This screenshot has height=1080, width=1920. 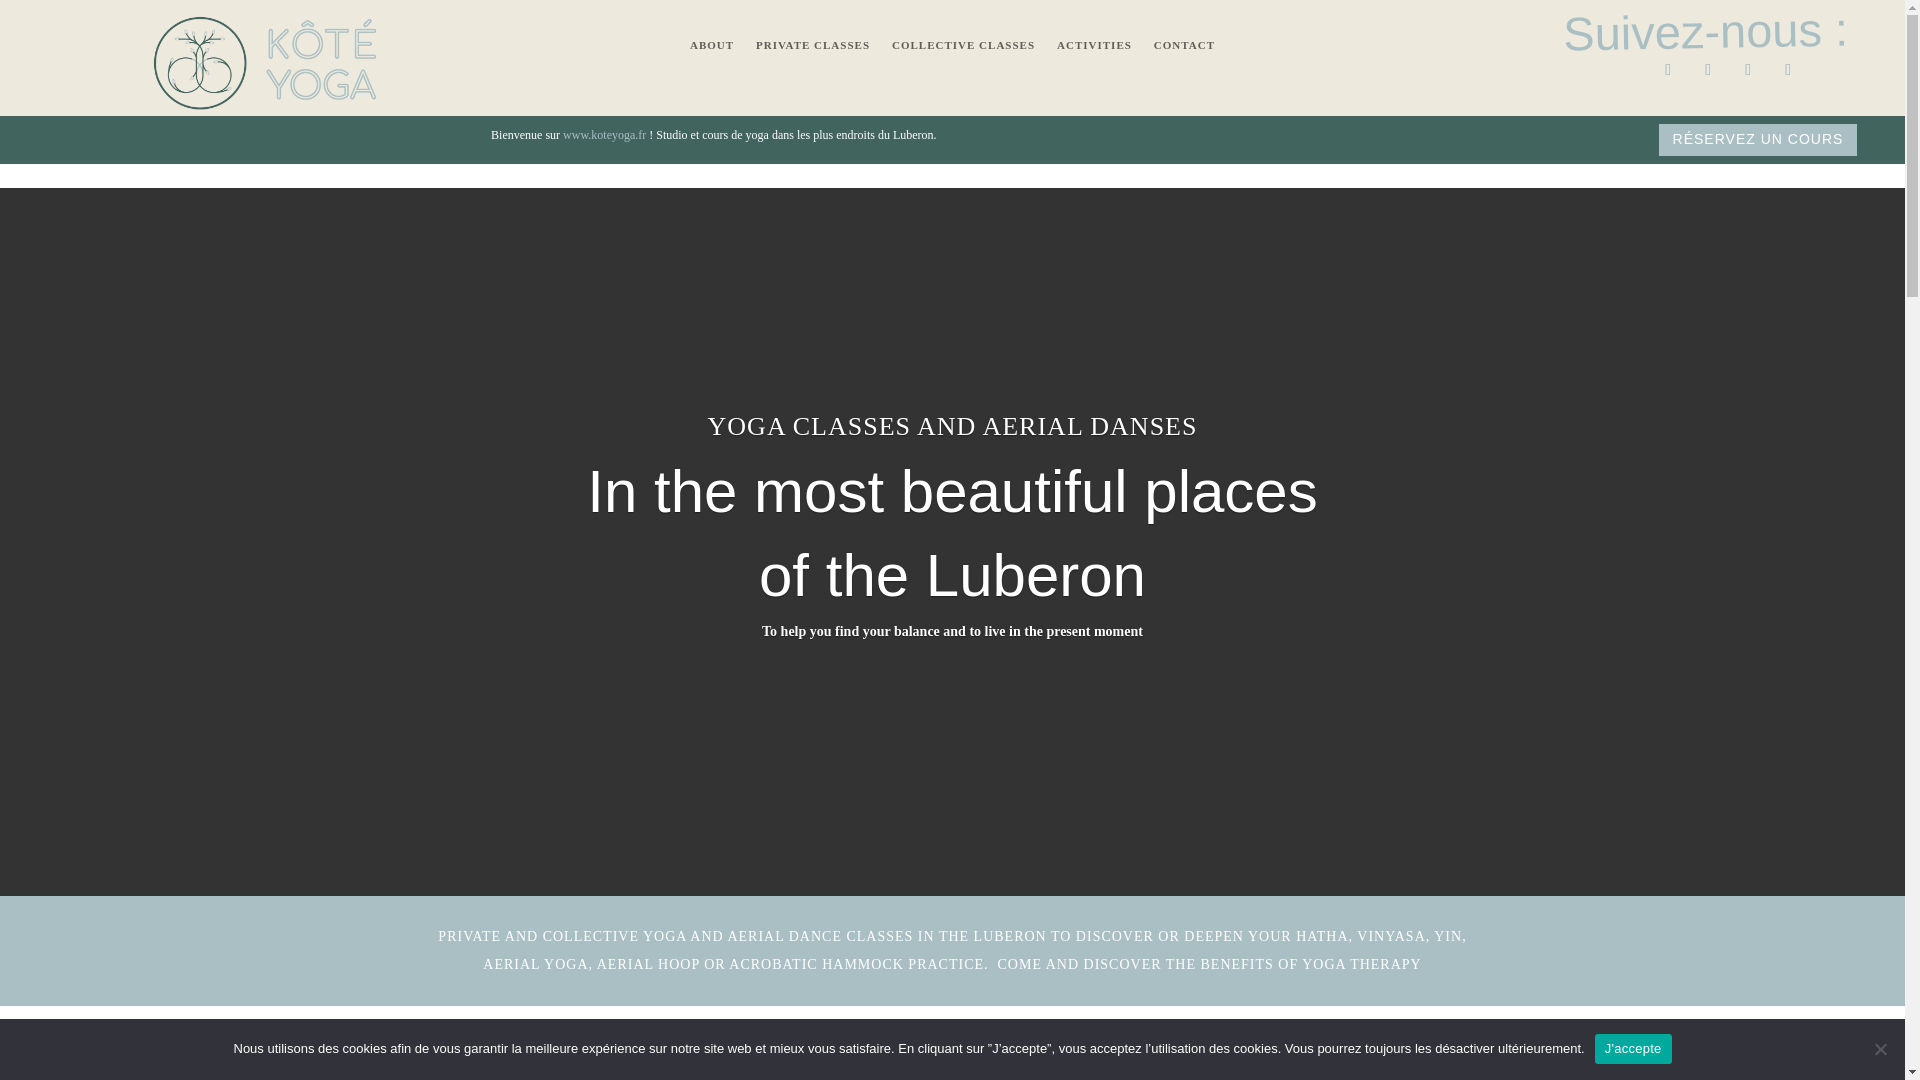 I want to click on COLLECTIVE CLASSES, so click(x=963, y=48).